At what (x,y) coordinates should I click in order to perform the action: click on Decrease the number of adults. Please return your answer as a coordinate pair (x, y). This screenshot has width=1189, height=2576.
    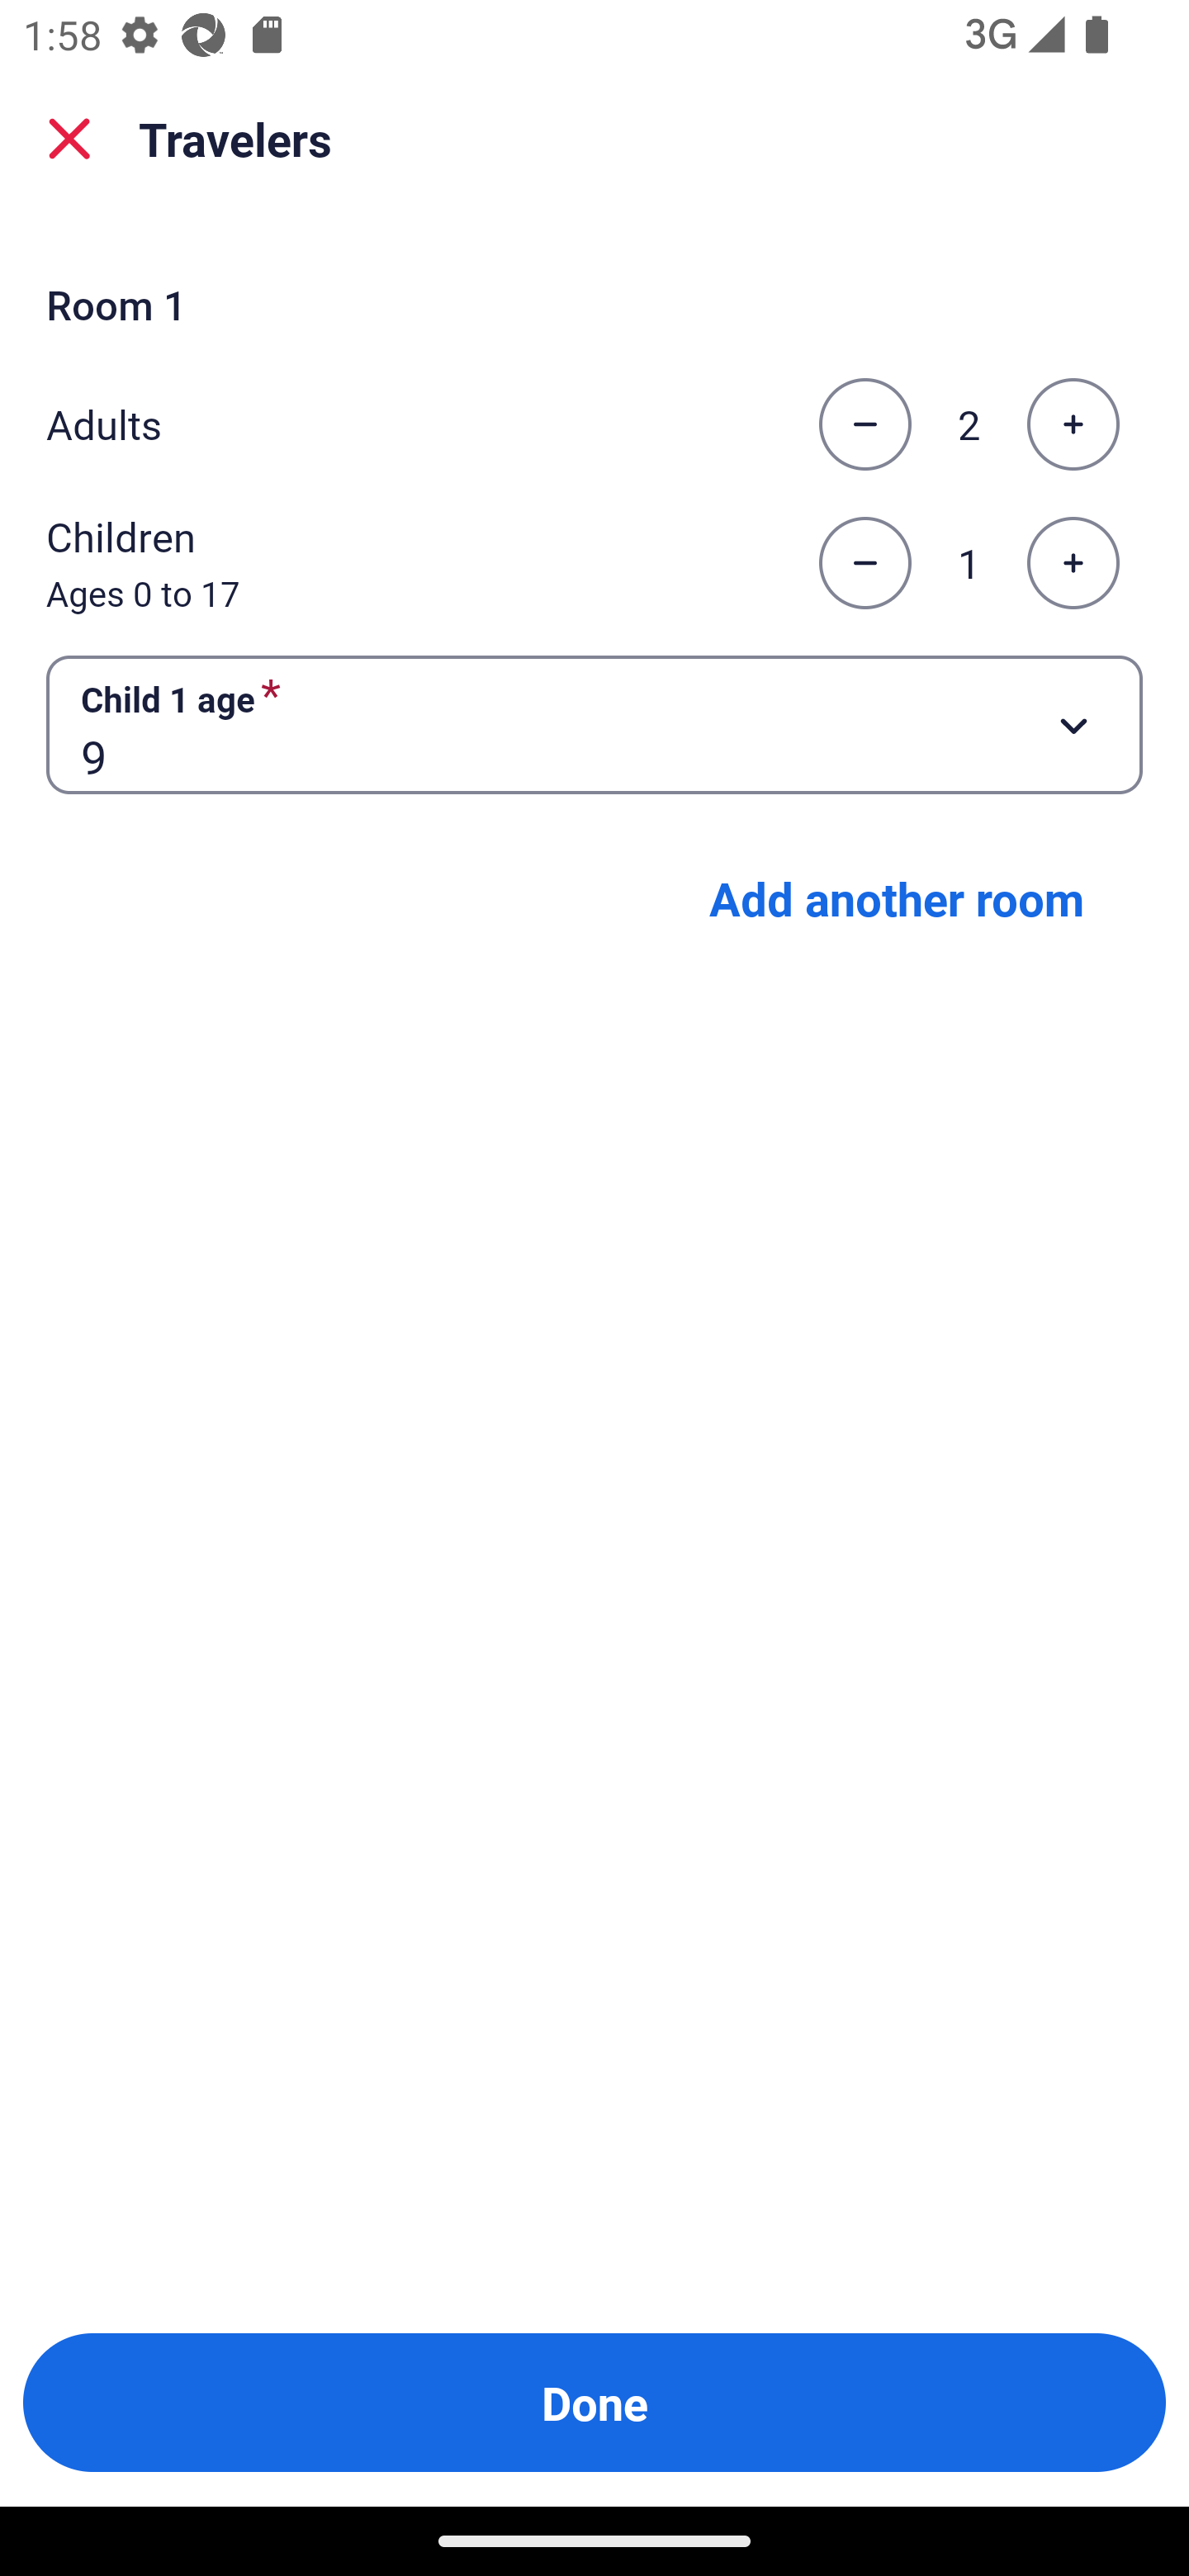
    Looking at the image, I should click on (865, 424).